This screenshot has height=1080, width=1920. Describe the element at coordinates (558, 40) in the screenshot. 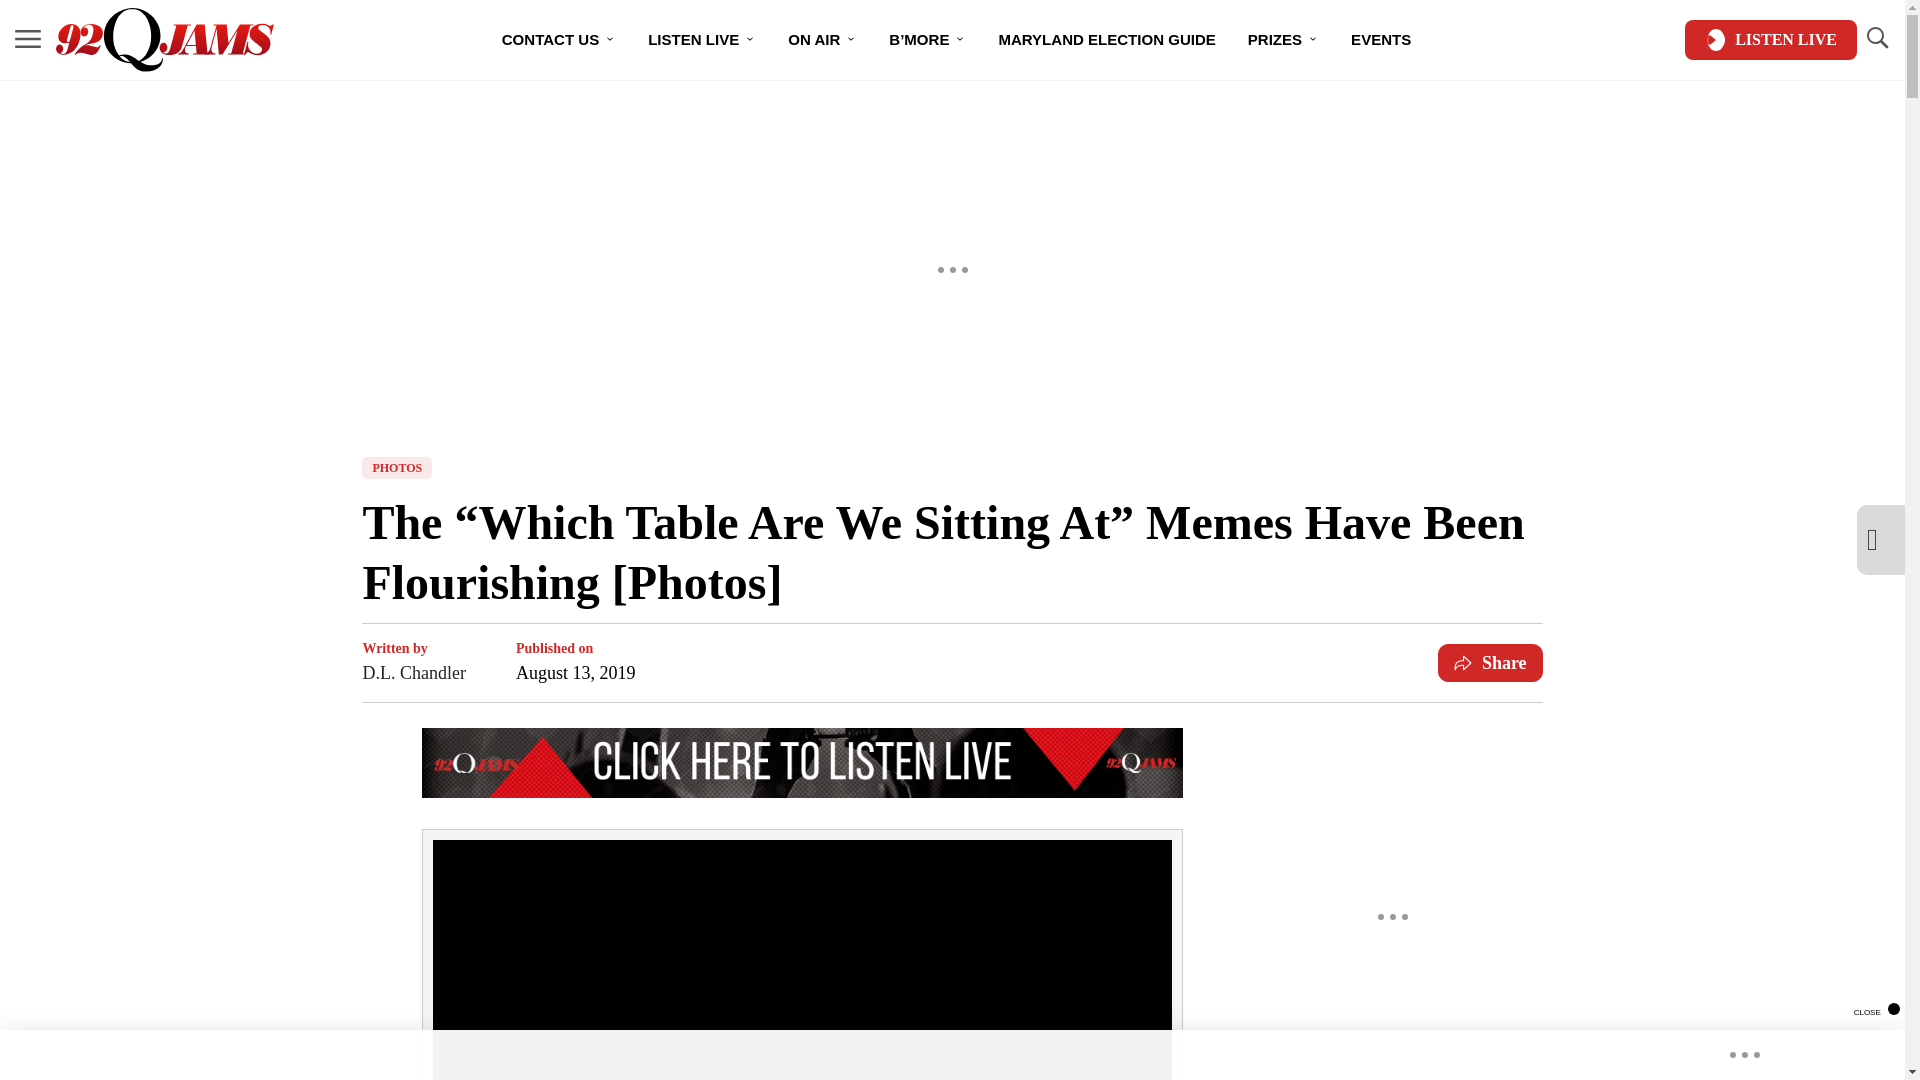

I see `CONTACT US` at that location.